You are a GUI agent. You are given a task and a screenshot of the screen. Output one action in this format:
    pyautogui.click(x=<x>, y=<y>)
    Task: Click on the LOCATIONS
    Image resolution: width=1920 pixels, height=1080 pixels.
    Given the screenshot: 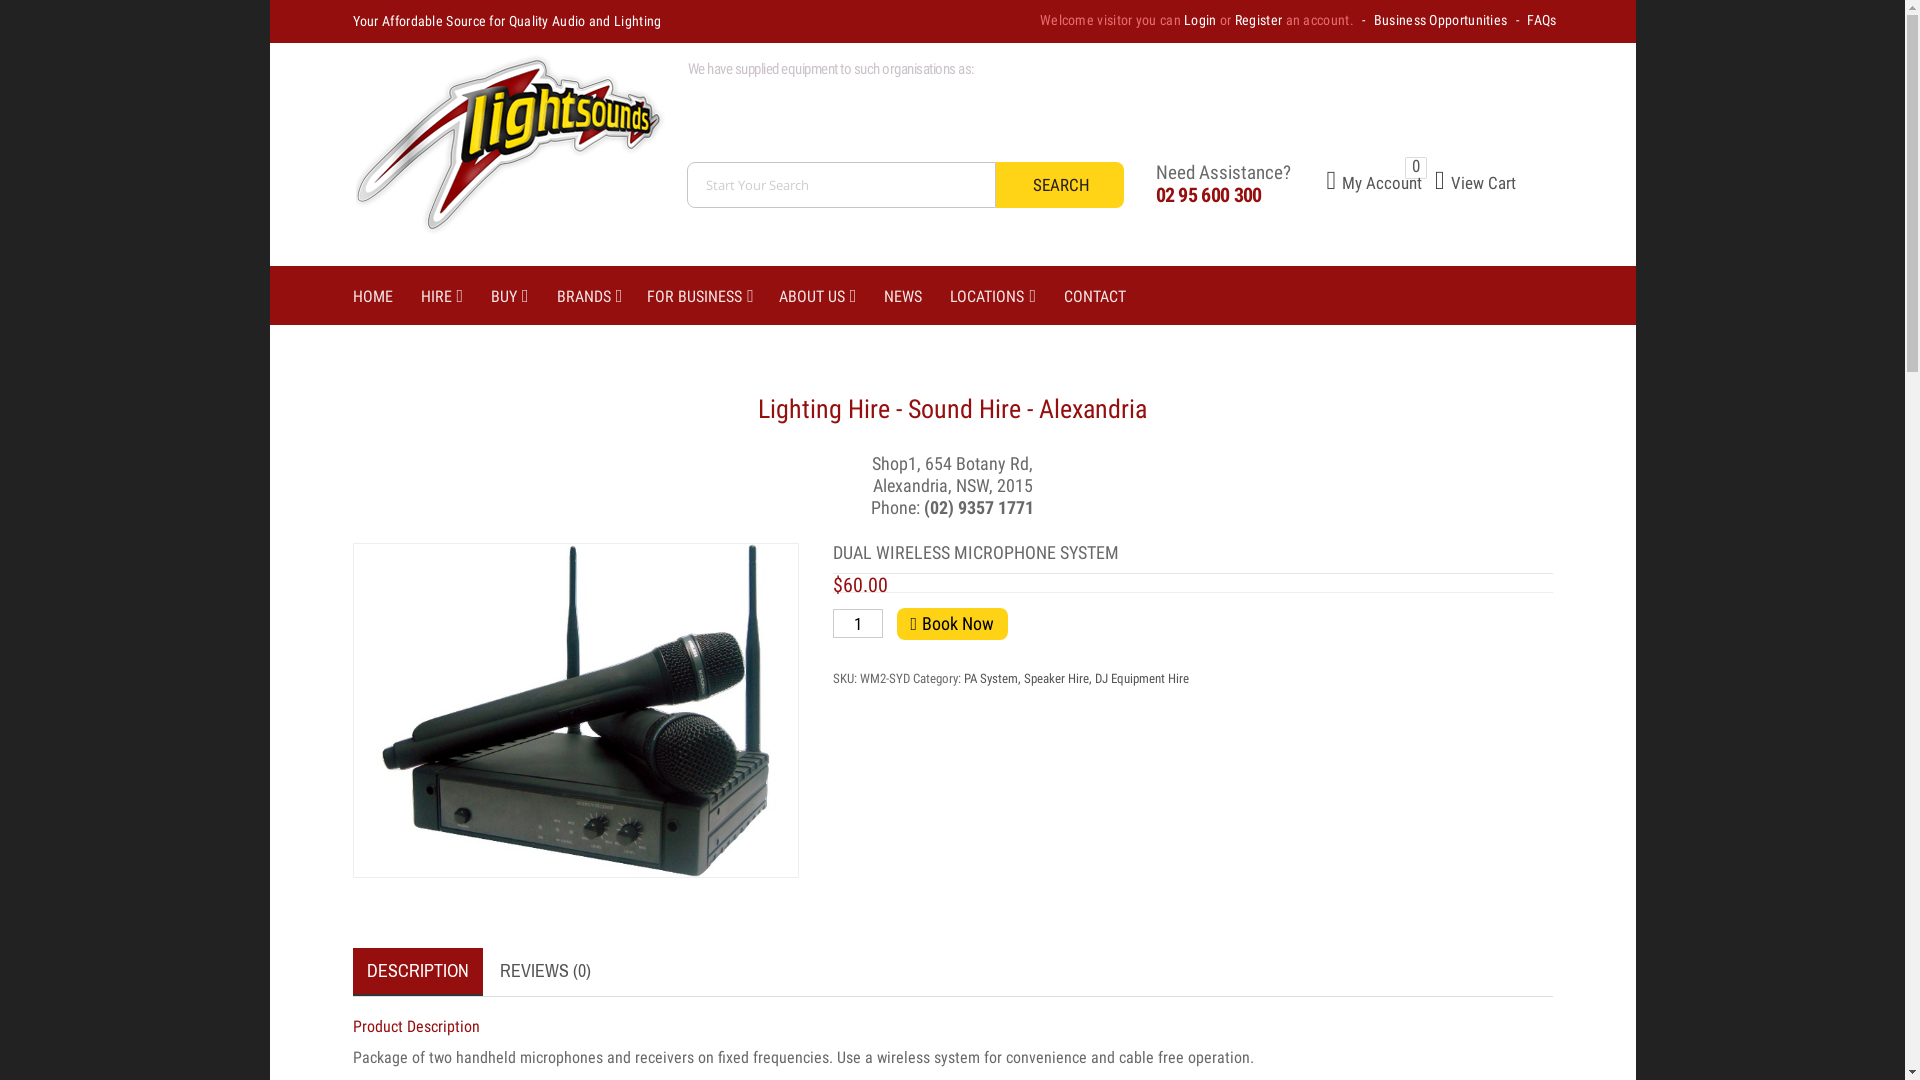 What is the action you would take?
    pyautogui.click(x=1007, y=297)
    